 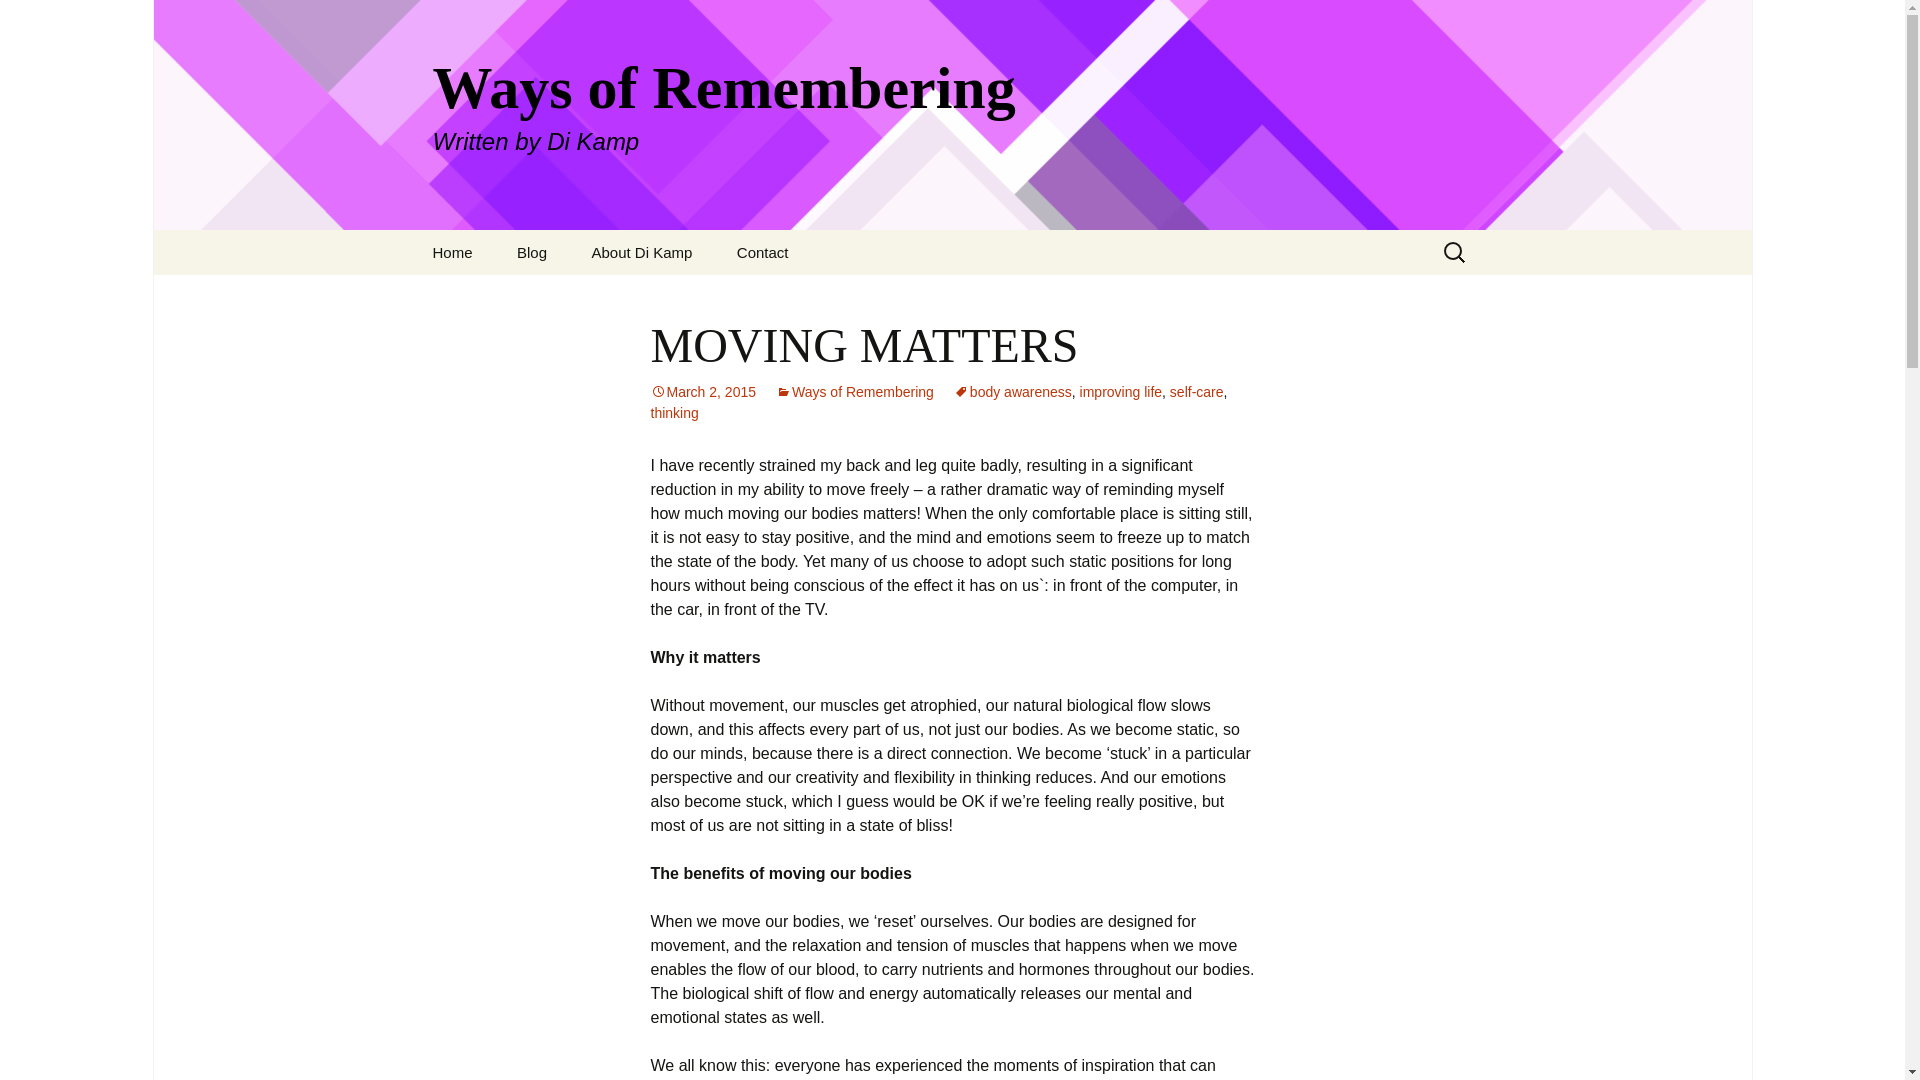 What do you see at coordinates (854, 392) in the screenshot?
I see `Skip to content` at bounding box center [854, 392].